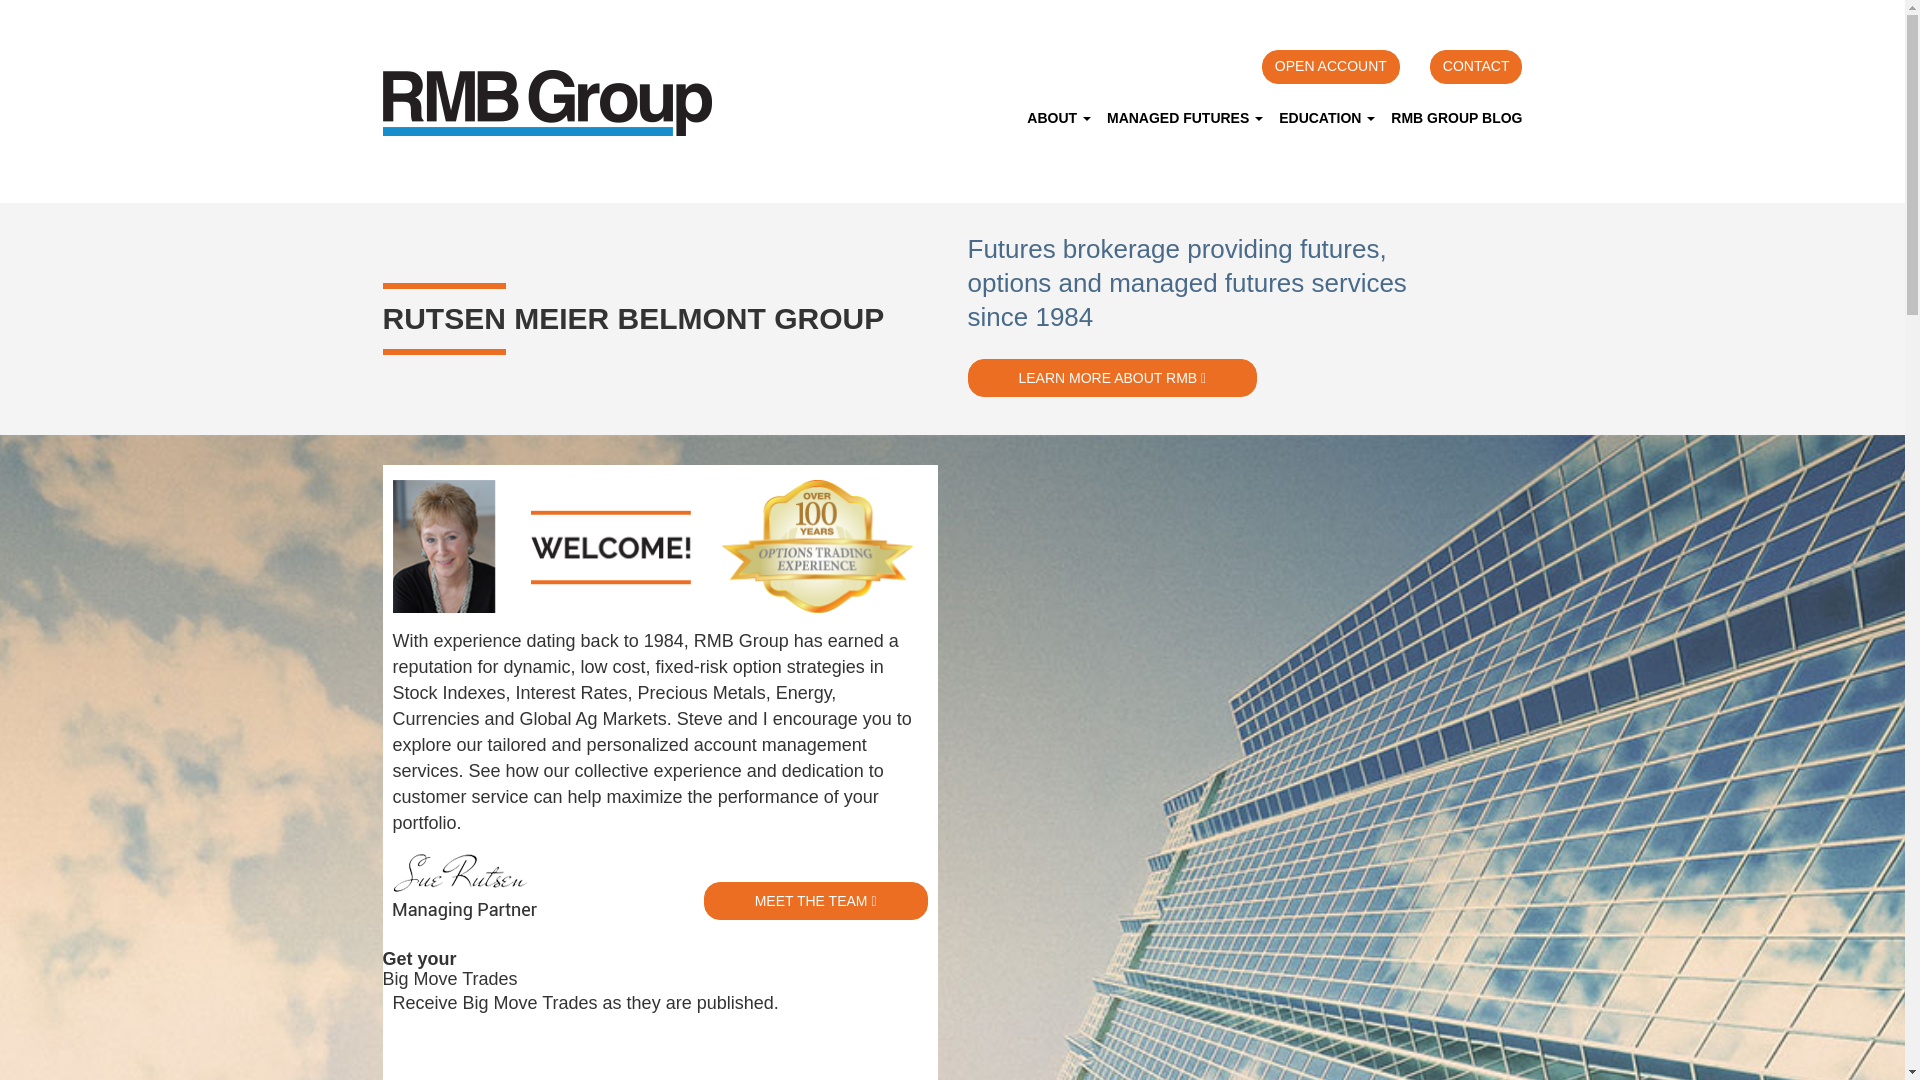  What do you see at coordinates (1452, 117) in the screenshot?
I see `RMB Group Blog` at bounding box center [1452, 117].